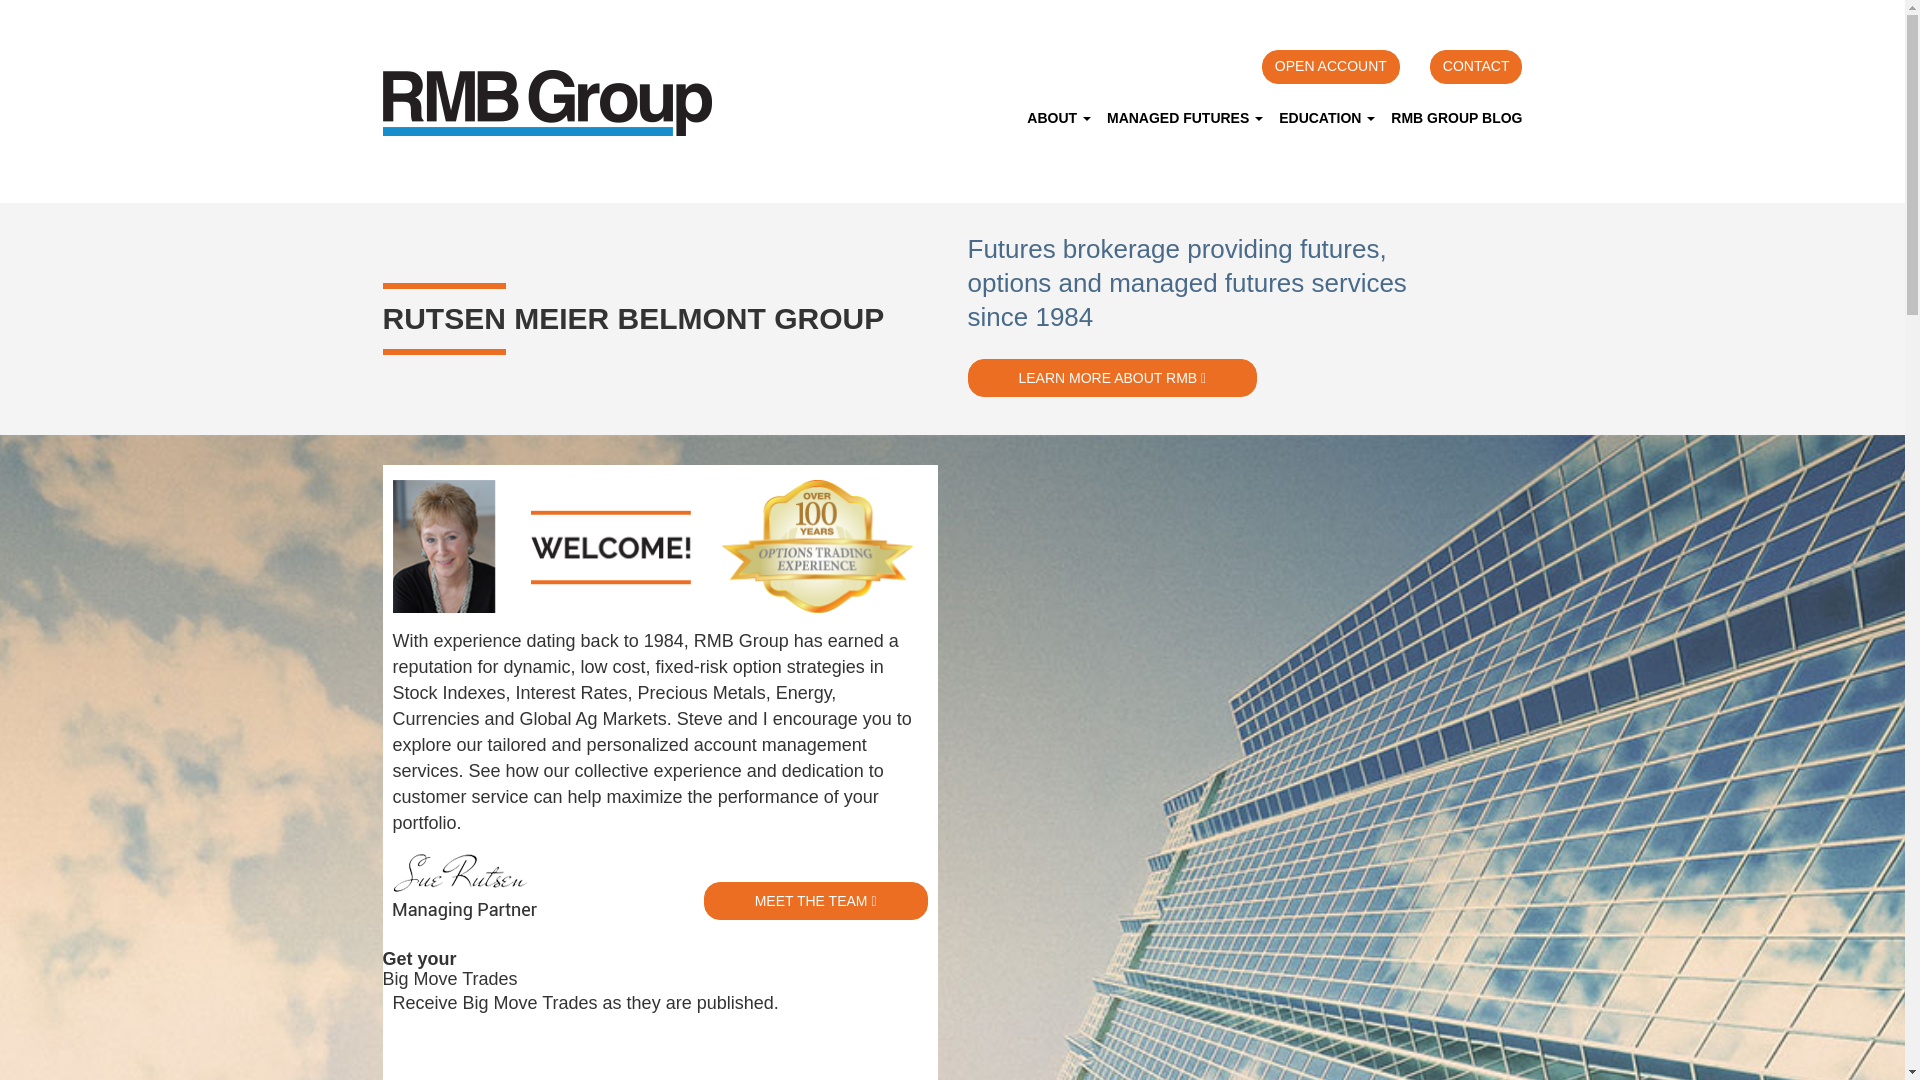  What do you see at coordinates (1452, 117) in the screenshot?
I see `RMB Group Blog` at bounding box center [1452, 117].